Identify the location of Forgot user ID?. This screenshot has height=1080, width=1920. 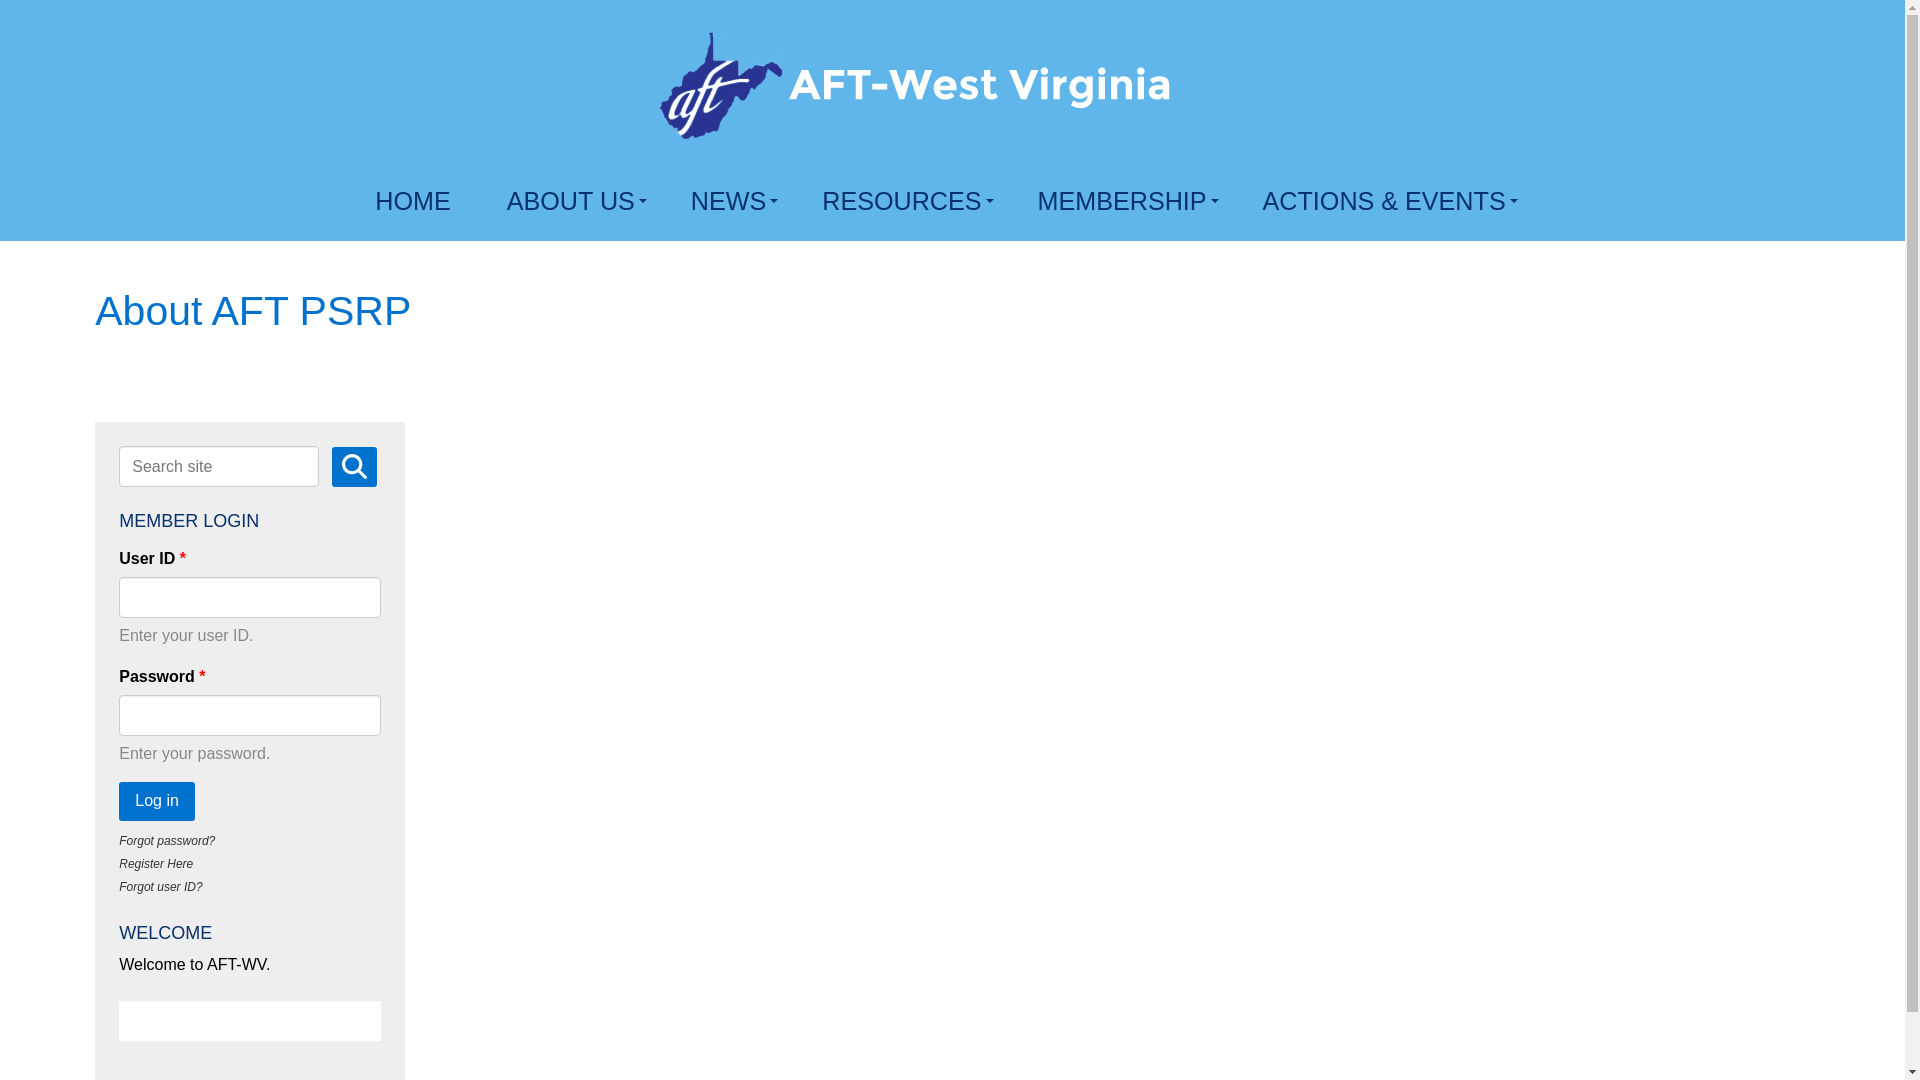
(160, 887).